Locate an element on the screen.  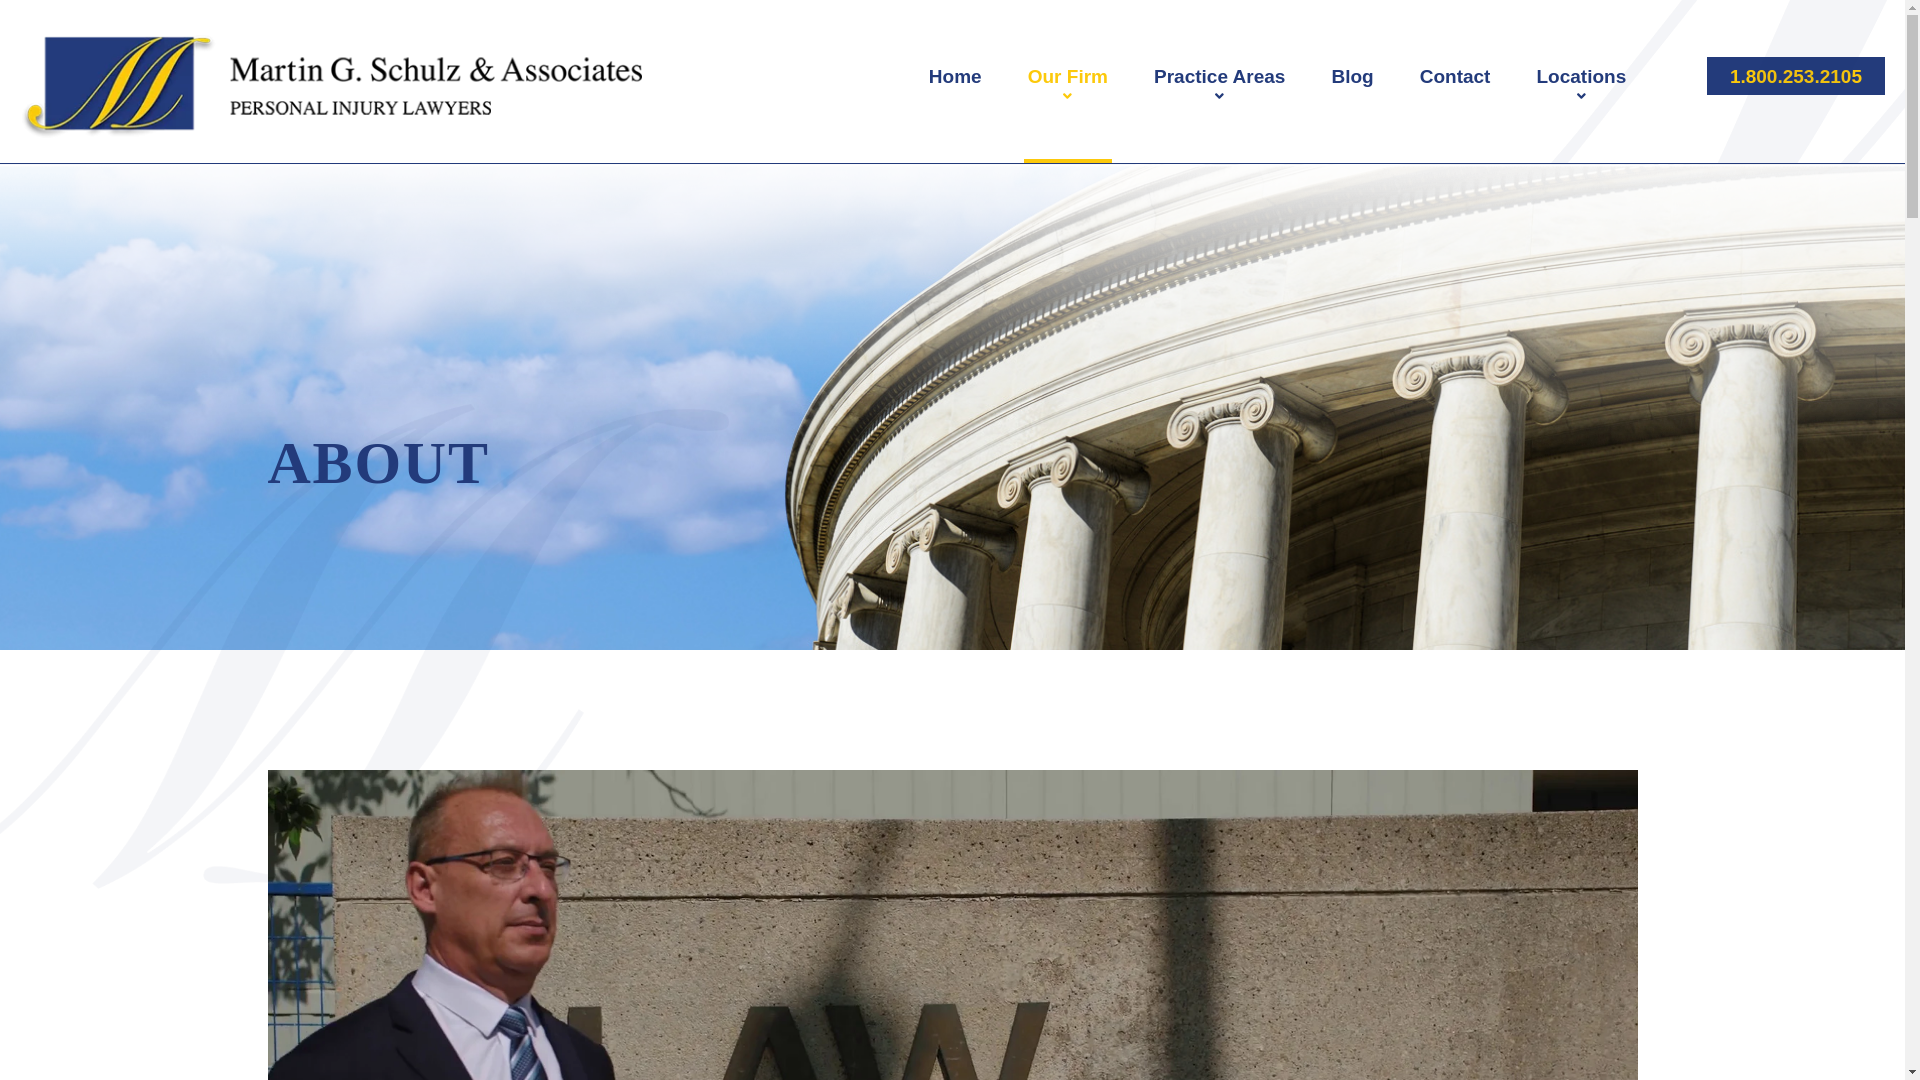
Home is located at coordinates (955, 76).